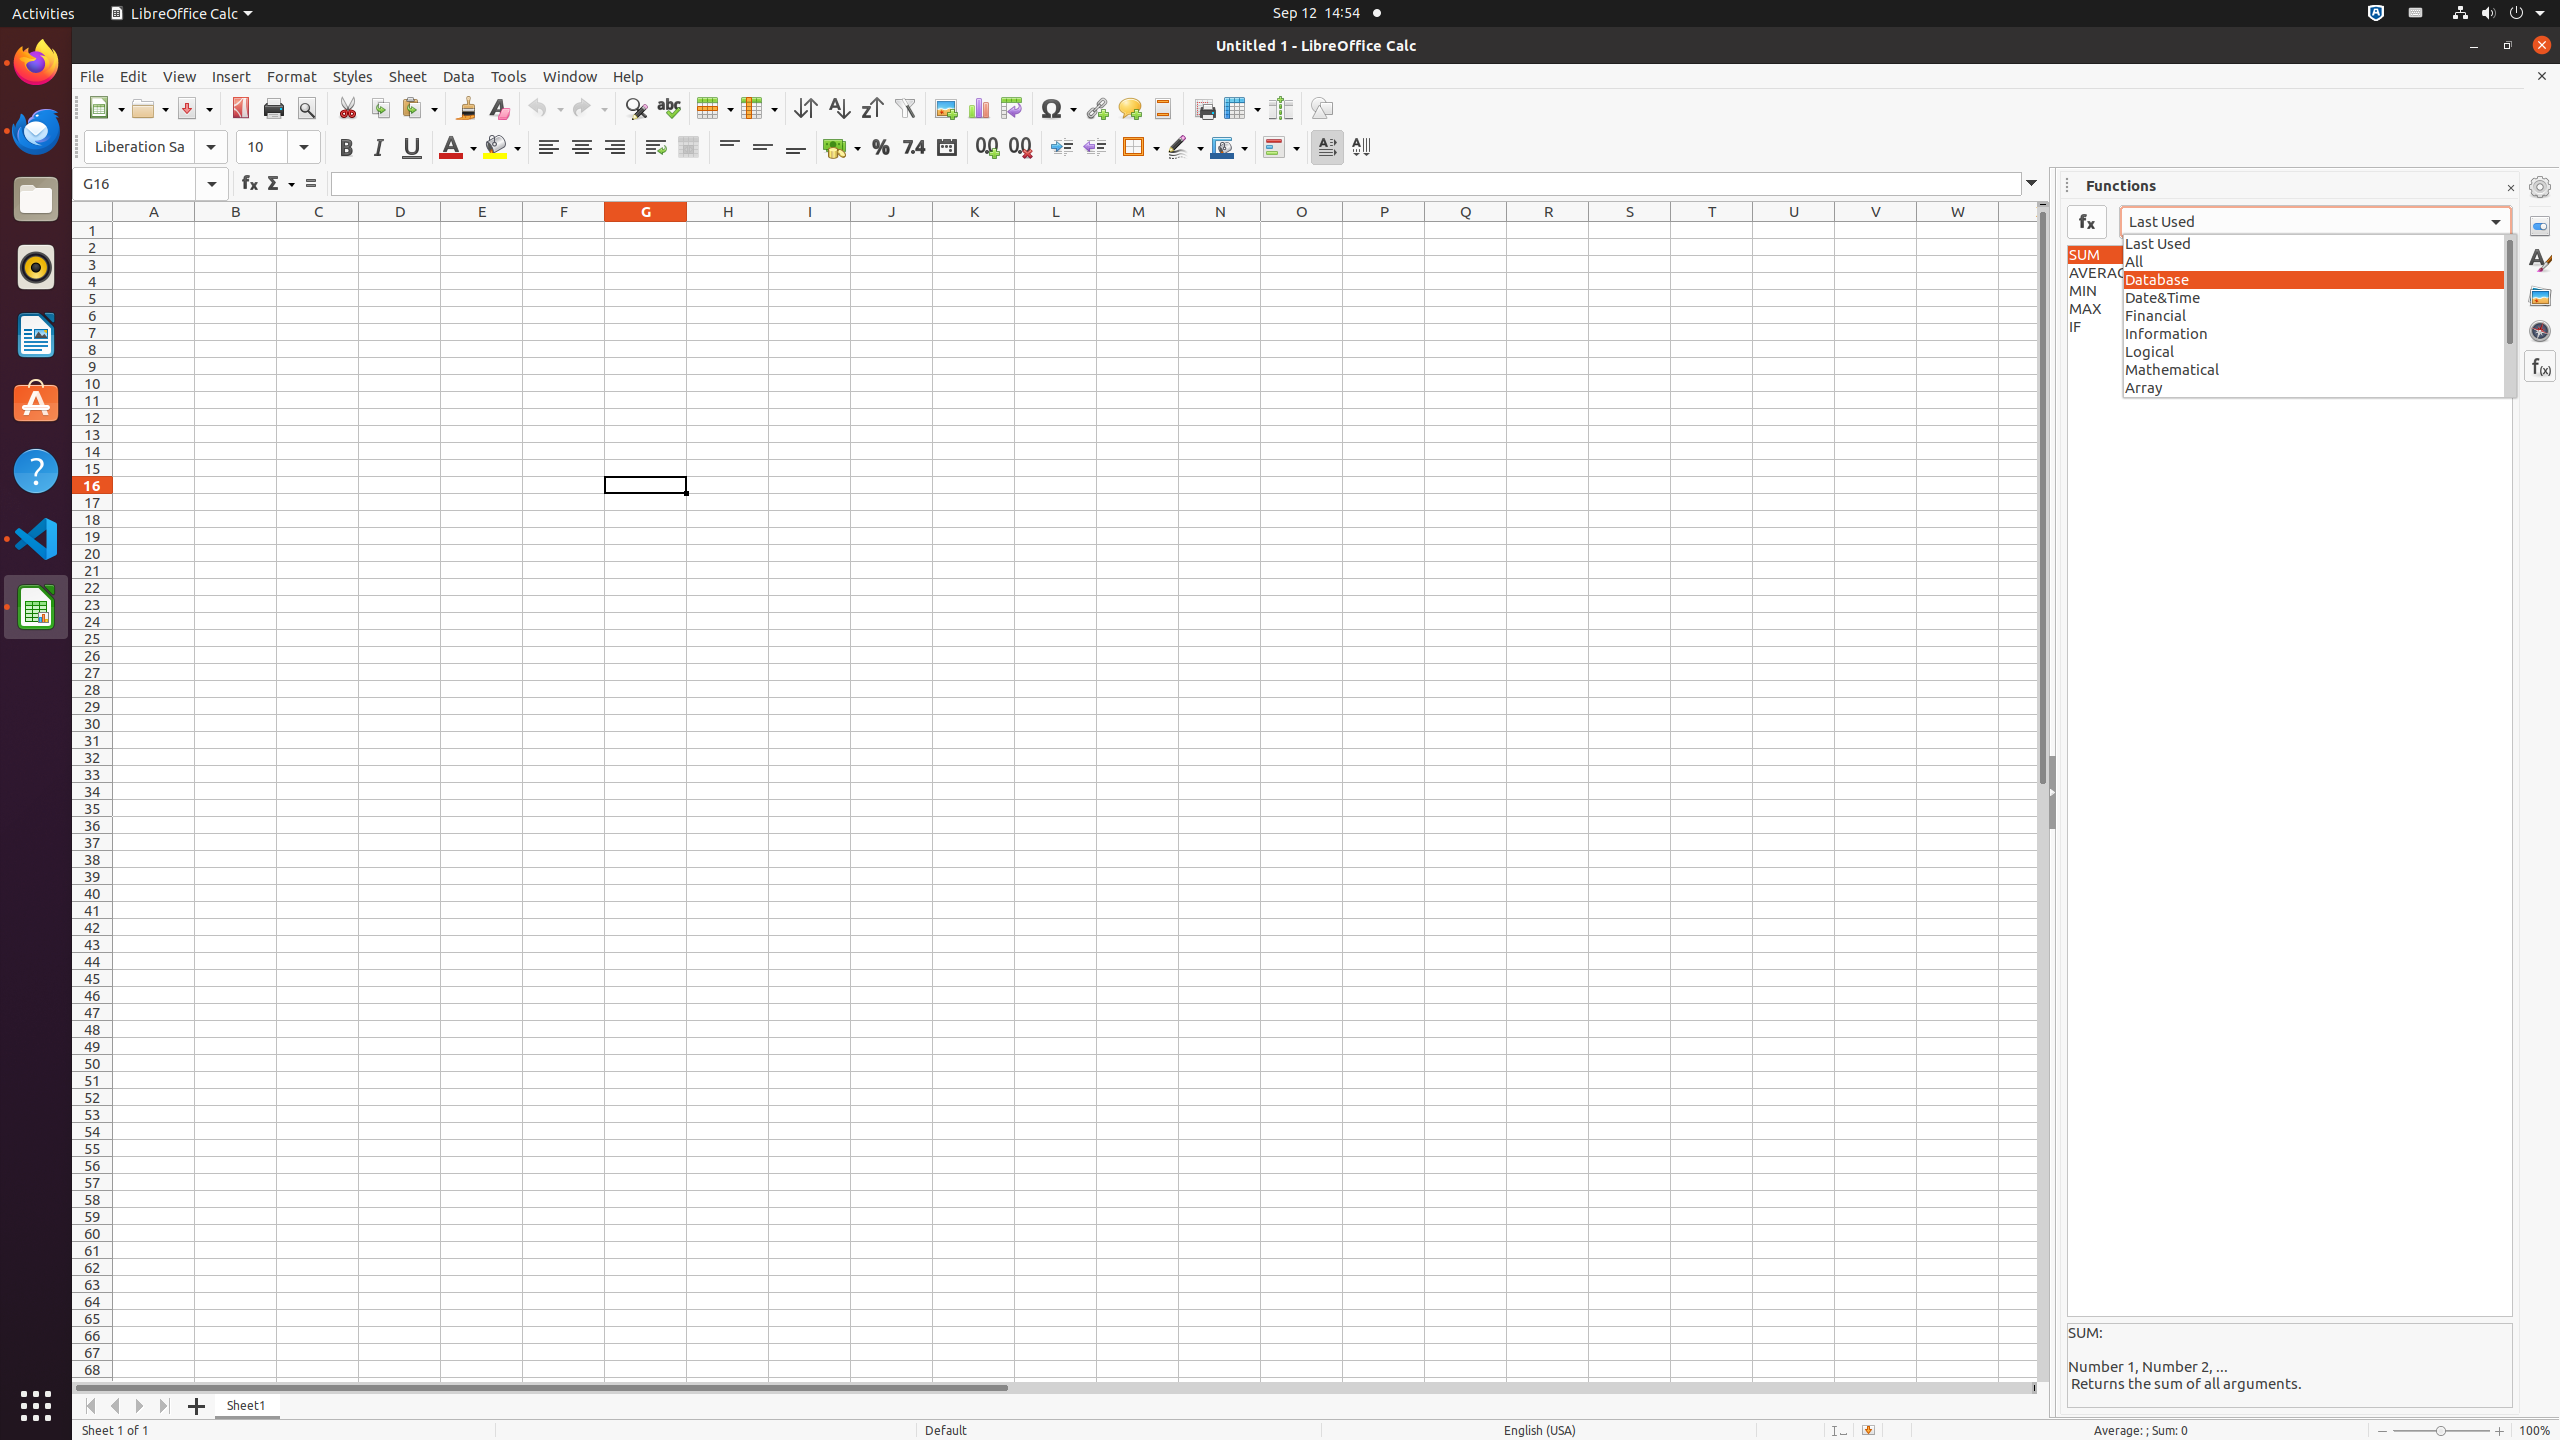 The height and width of the screenshot is (1440, 2560). Describe the element at coordinates (2290, 273) in the screenshot. I see `AVERAGE` at that location.